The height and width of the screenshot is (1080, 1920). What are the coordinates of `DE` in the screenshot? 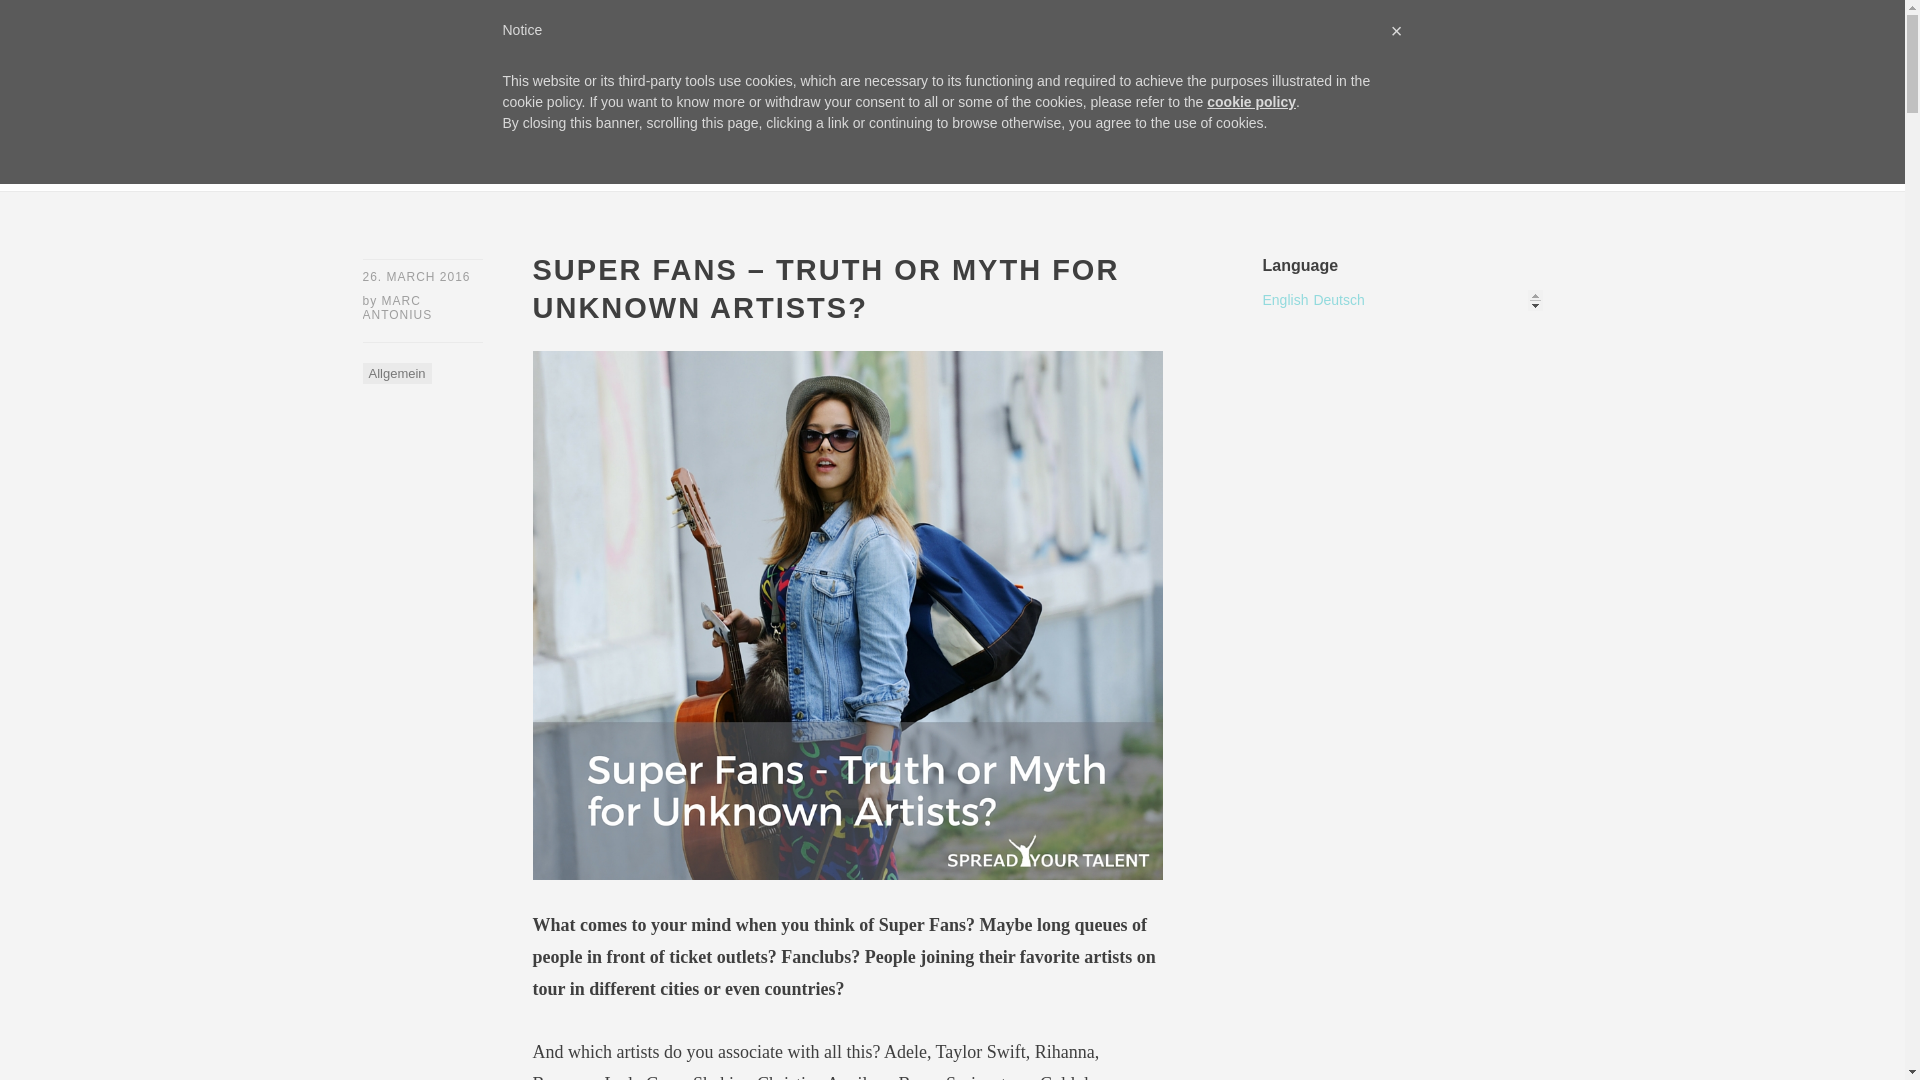 It's located at (1084, 162).